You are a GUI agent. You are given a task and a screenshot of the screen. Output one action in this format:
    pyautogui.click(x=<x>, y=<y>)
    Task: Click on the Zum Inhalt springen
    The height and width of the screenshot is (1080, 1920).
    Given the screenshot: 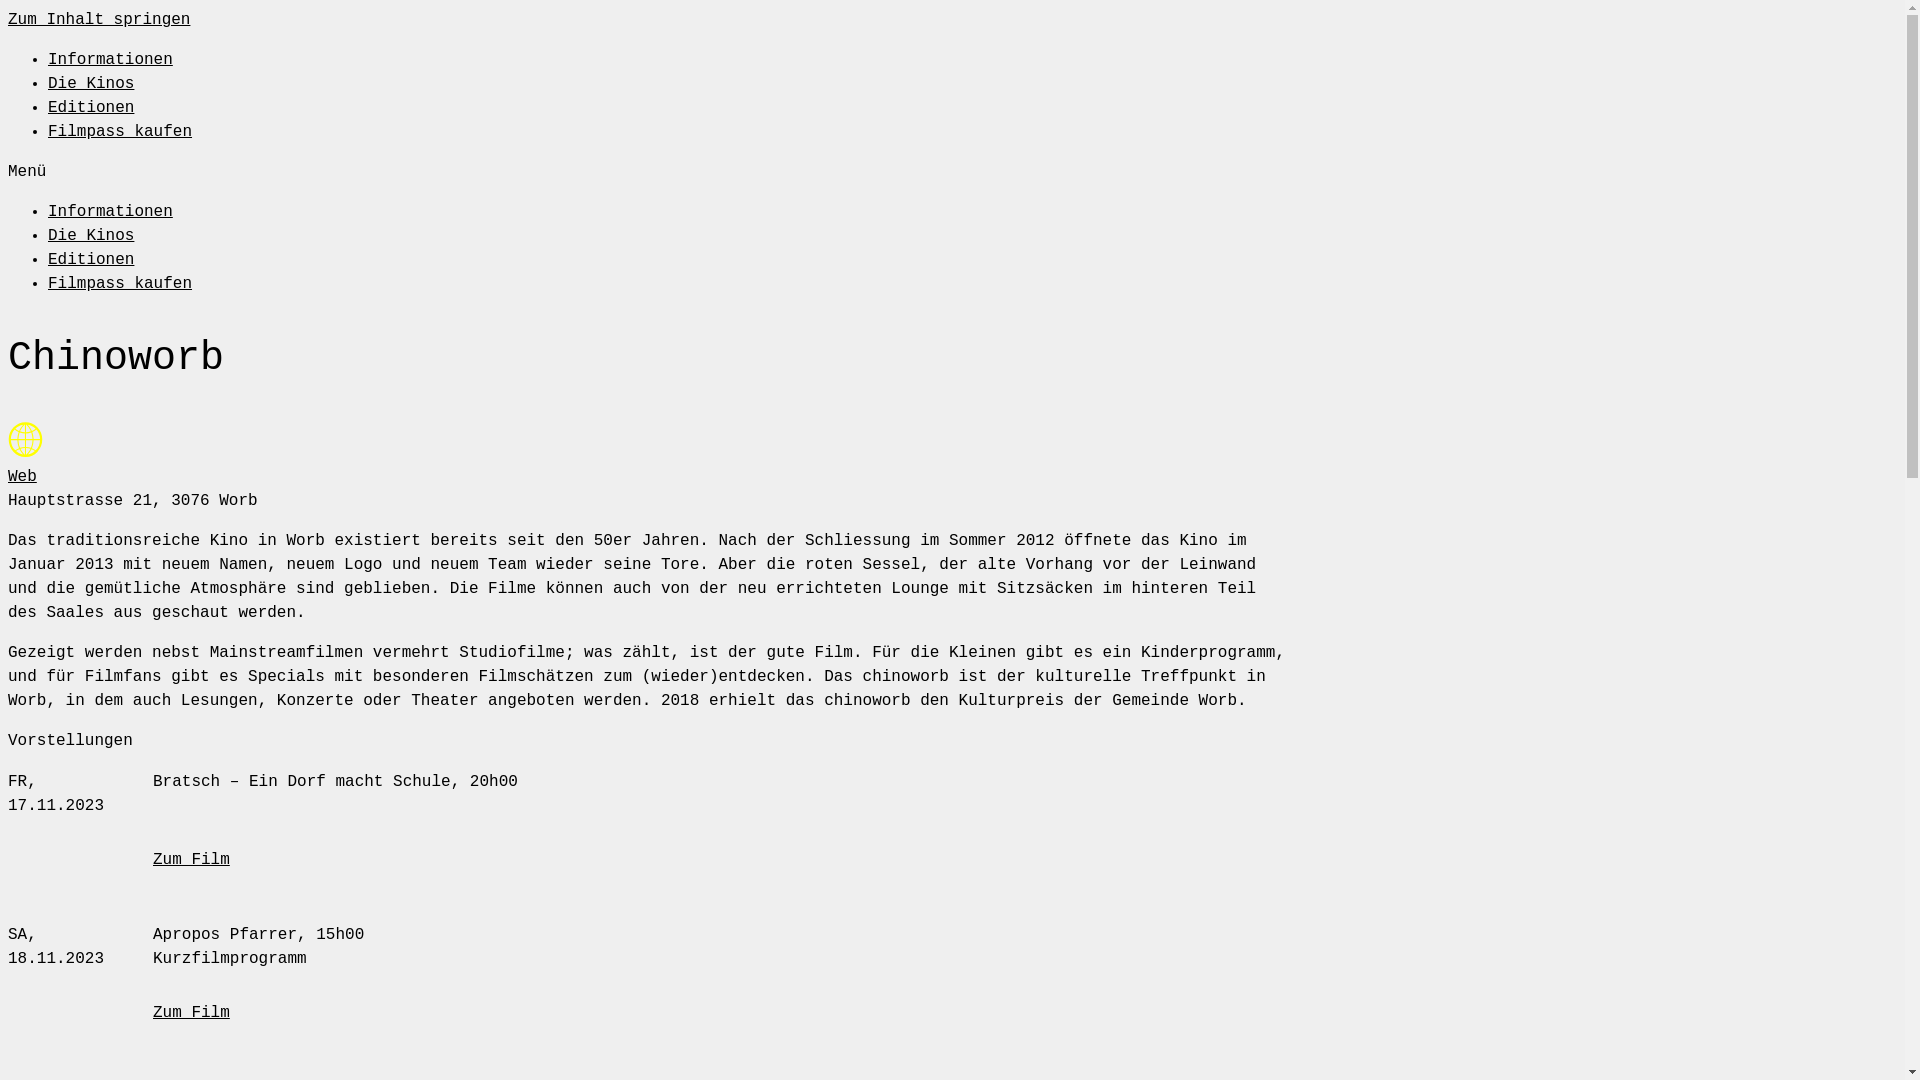 What is the action you would take?
    pyautogui.click(x=99, y=20)
    